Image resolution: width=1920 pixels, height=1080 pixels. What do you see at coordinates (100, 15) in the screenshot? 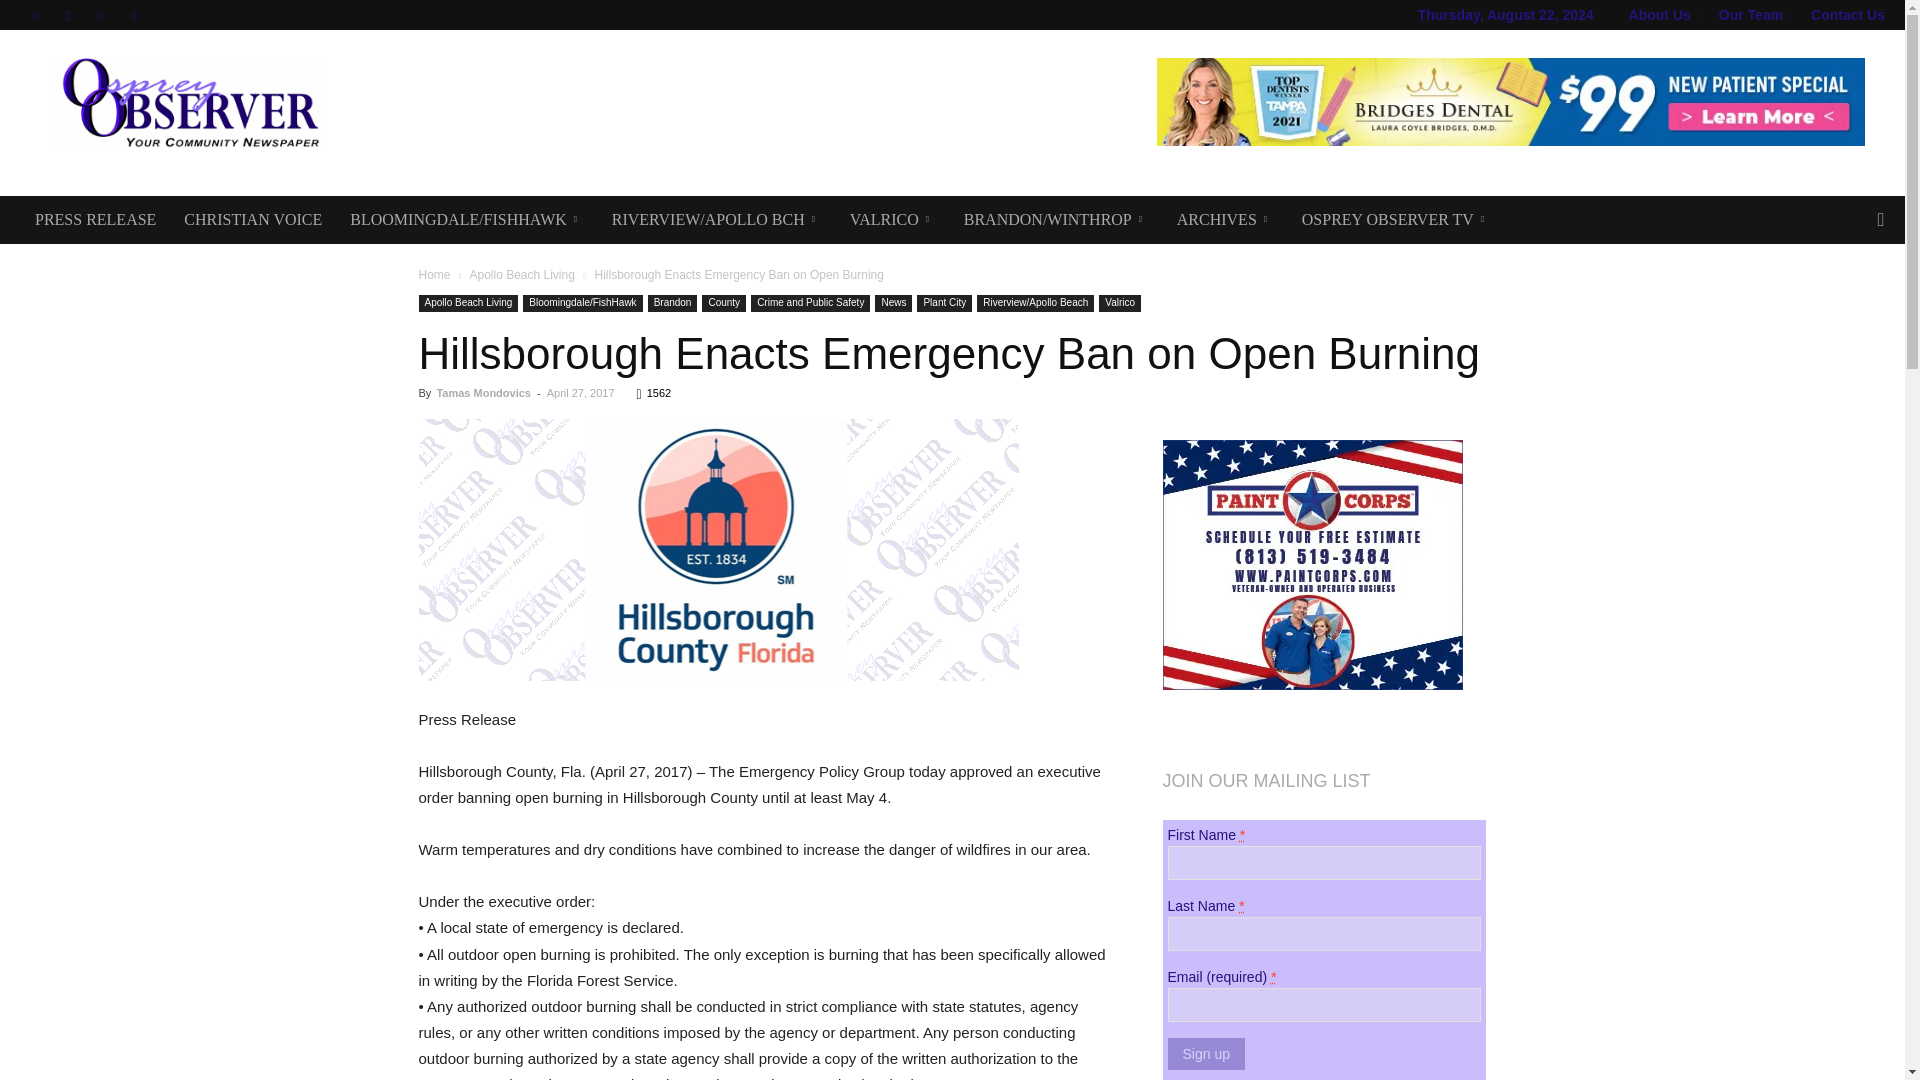
I see `Twitter` at bounding box center [100, 15].